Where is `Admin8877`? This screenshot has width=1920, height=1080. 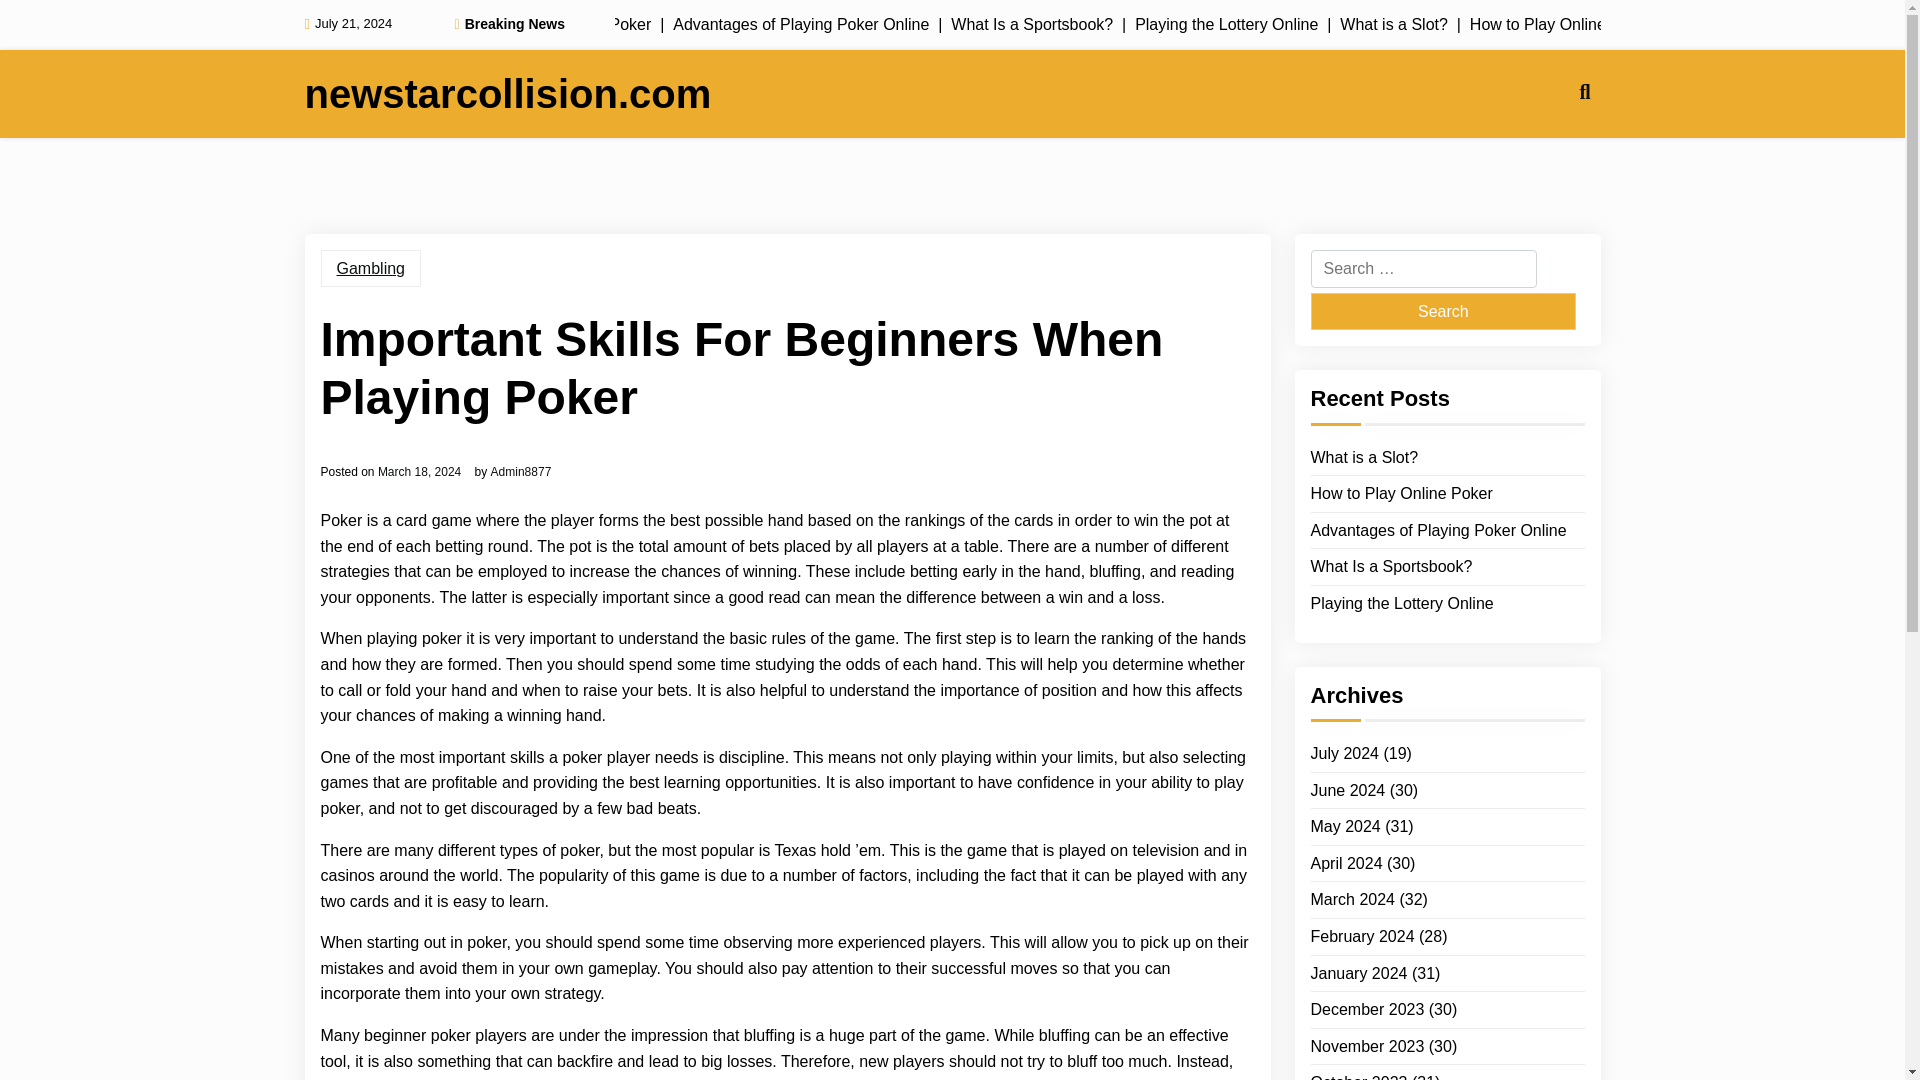 Admin8877 is located at coordinates (522, 472).